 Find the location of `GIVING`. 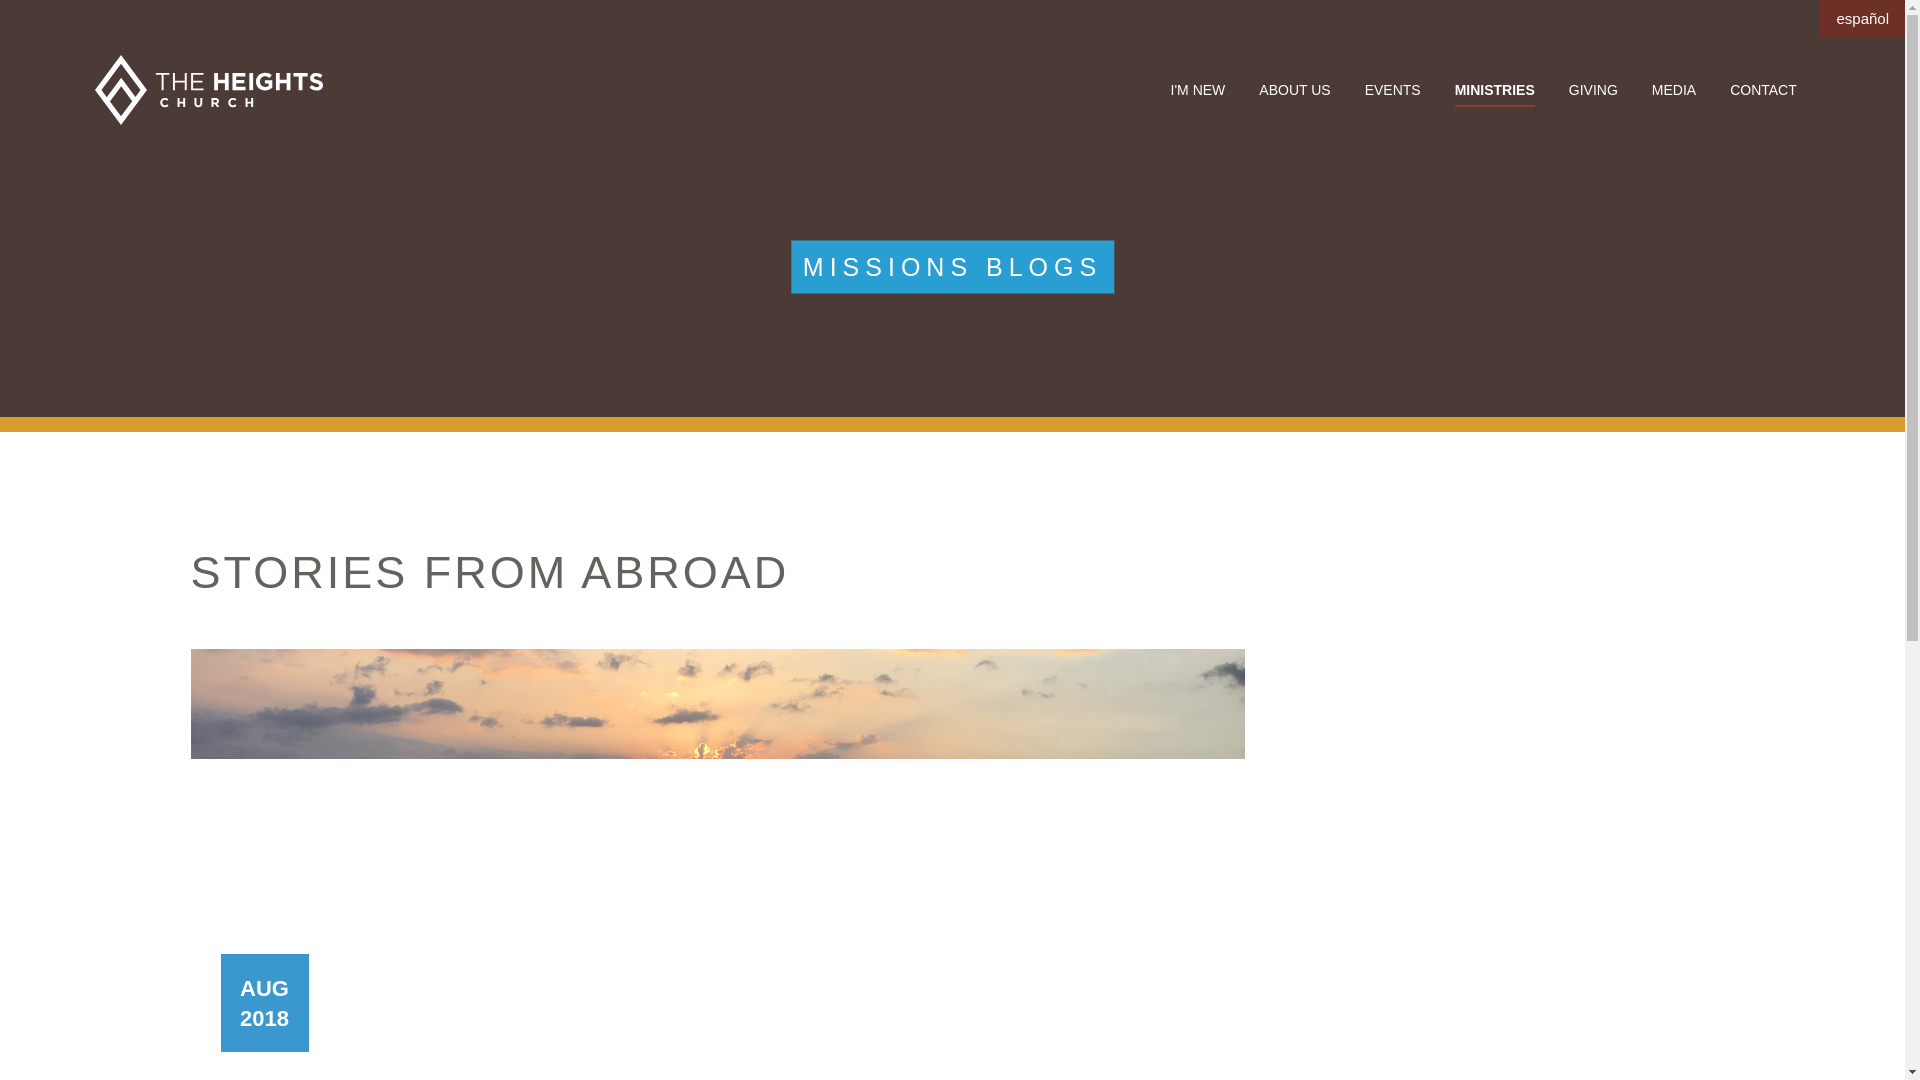

GIVING is located at coordinates (1593, 90).